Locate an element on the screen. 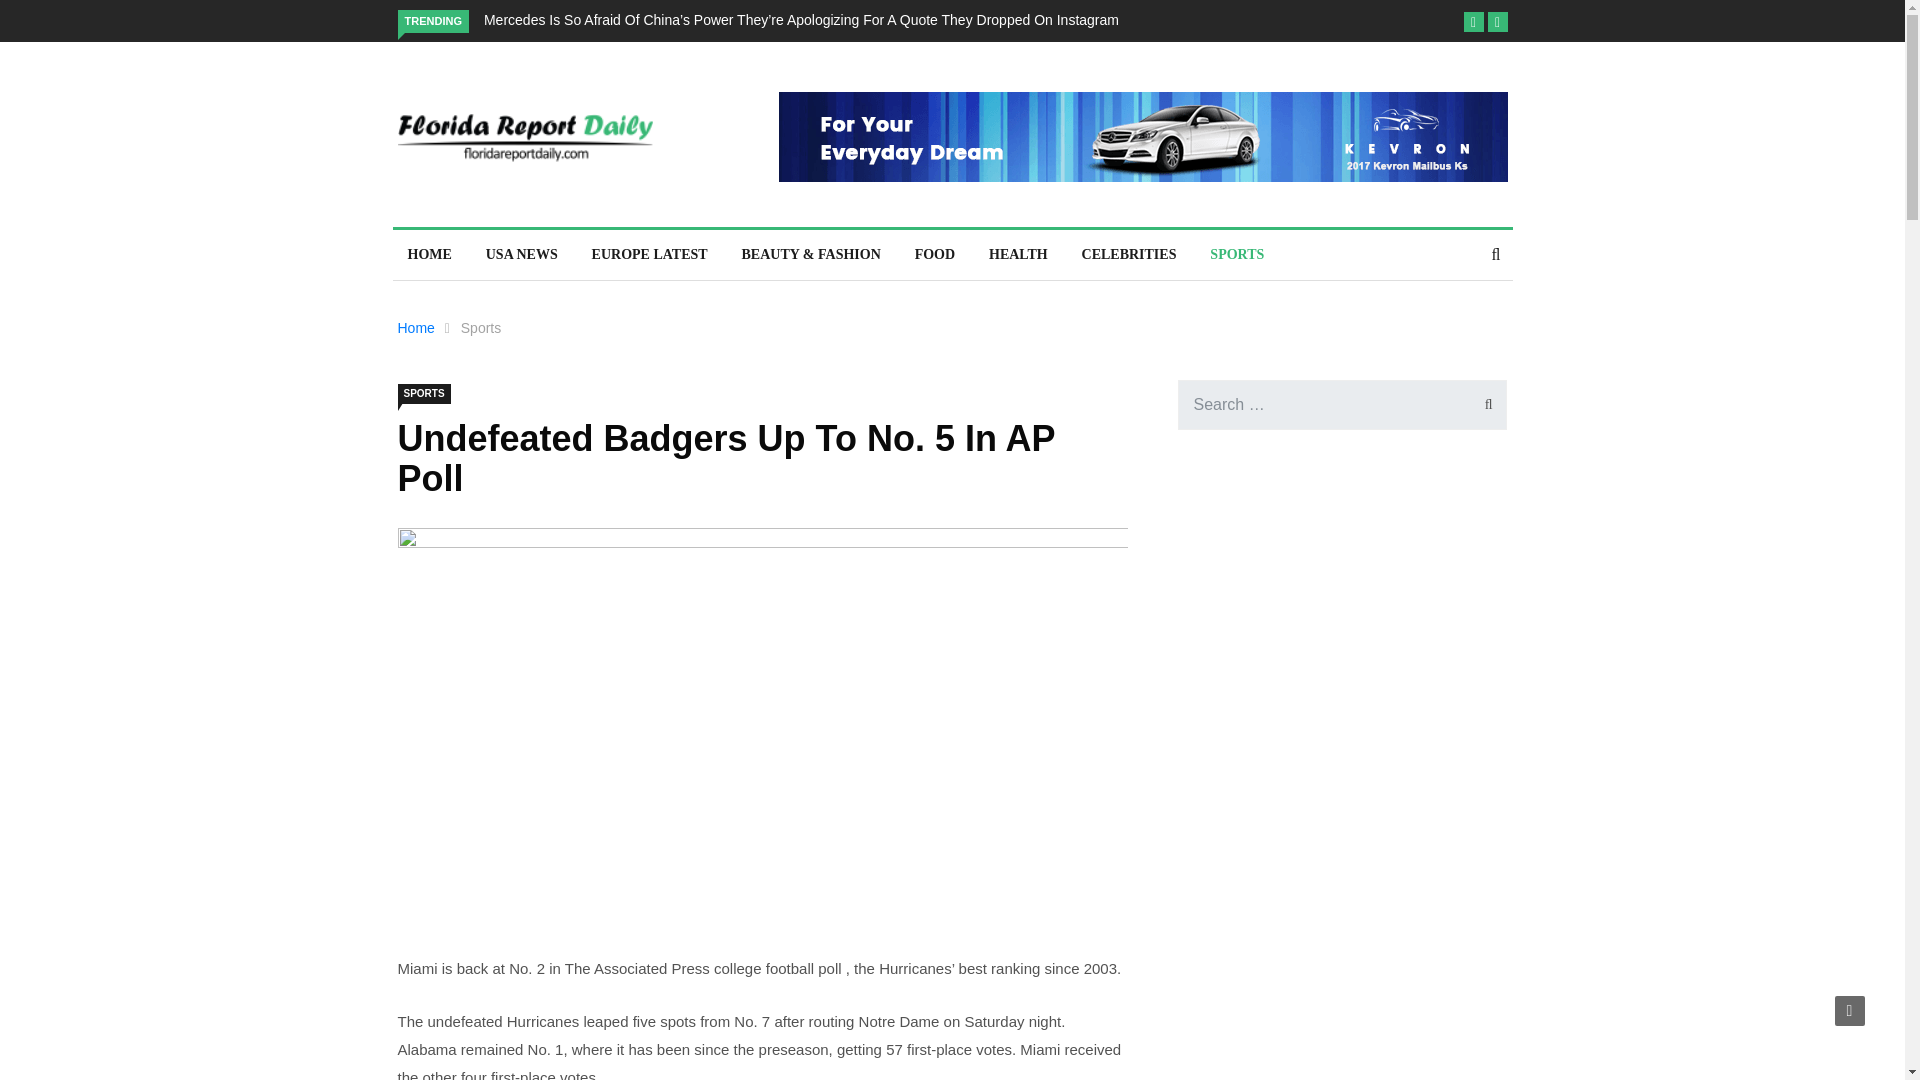 The height and width of the screenshot is (1080, 1920). HOME is located at coordinates (428, 254).